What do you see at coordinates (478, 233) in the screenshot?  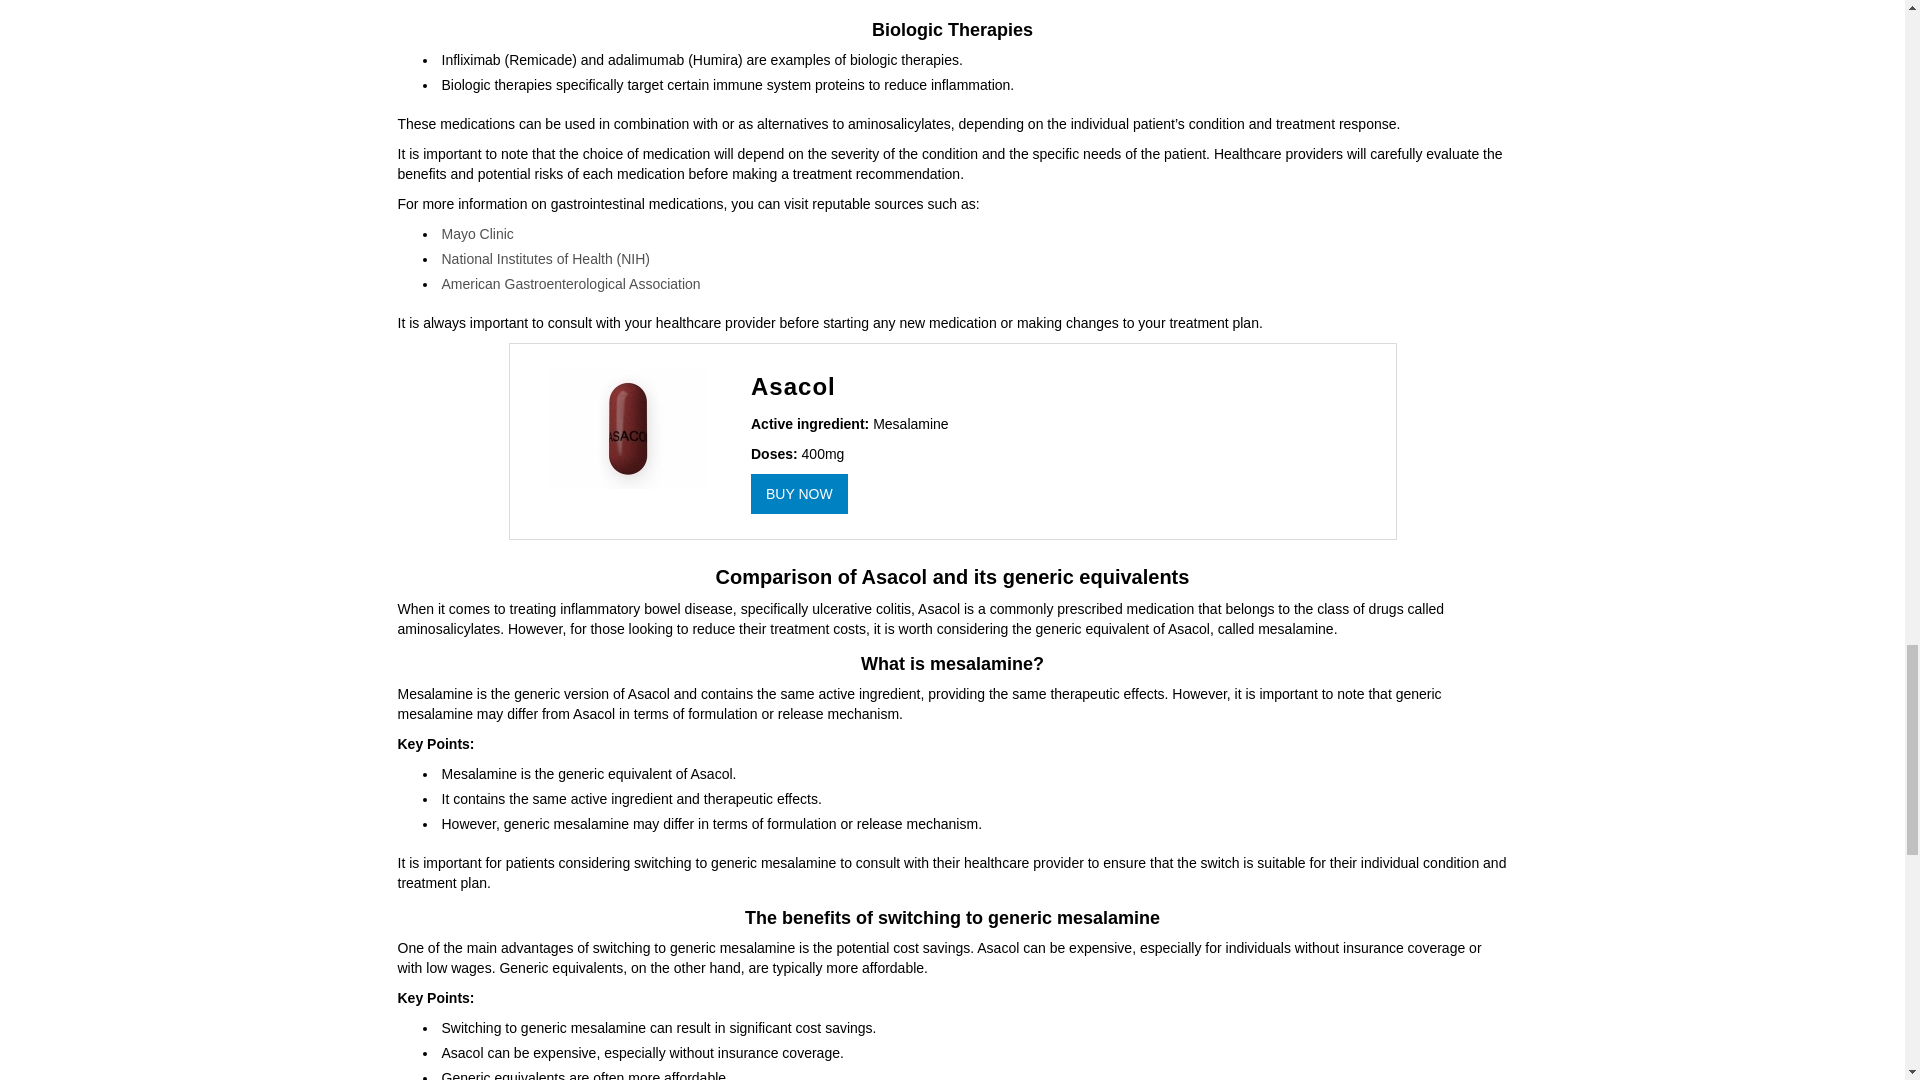 I see `Mayo Clinic` at bounding box center [478, 233].